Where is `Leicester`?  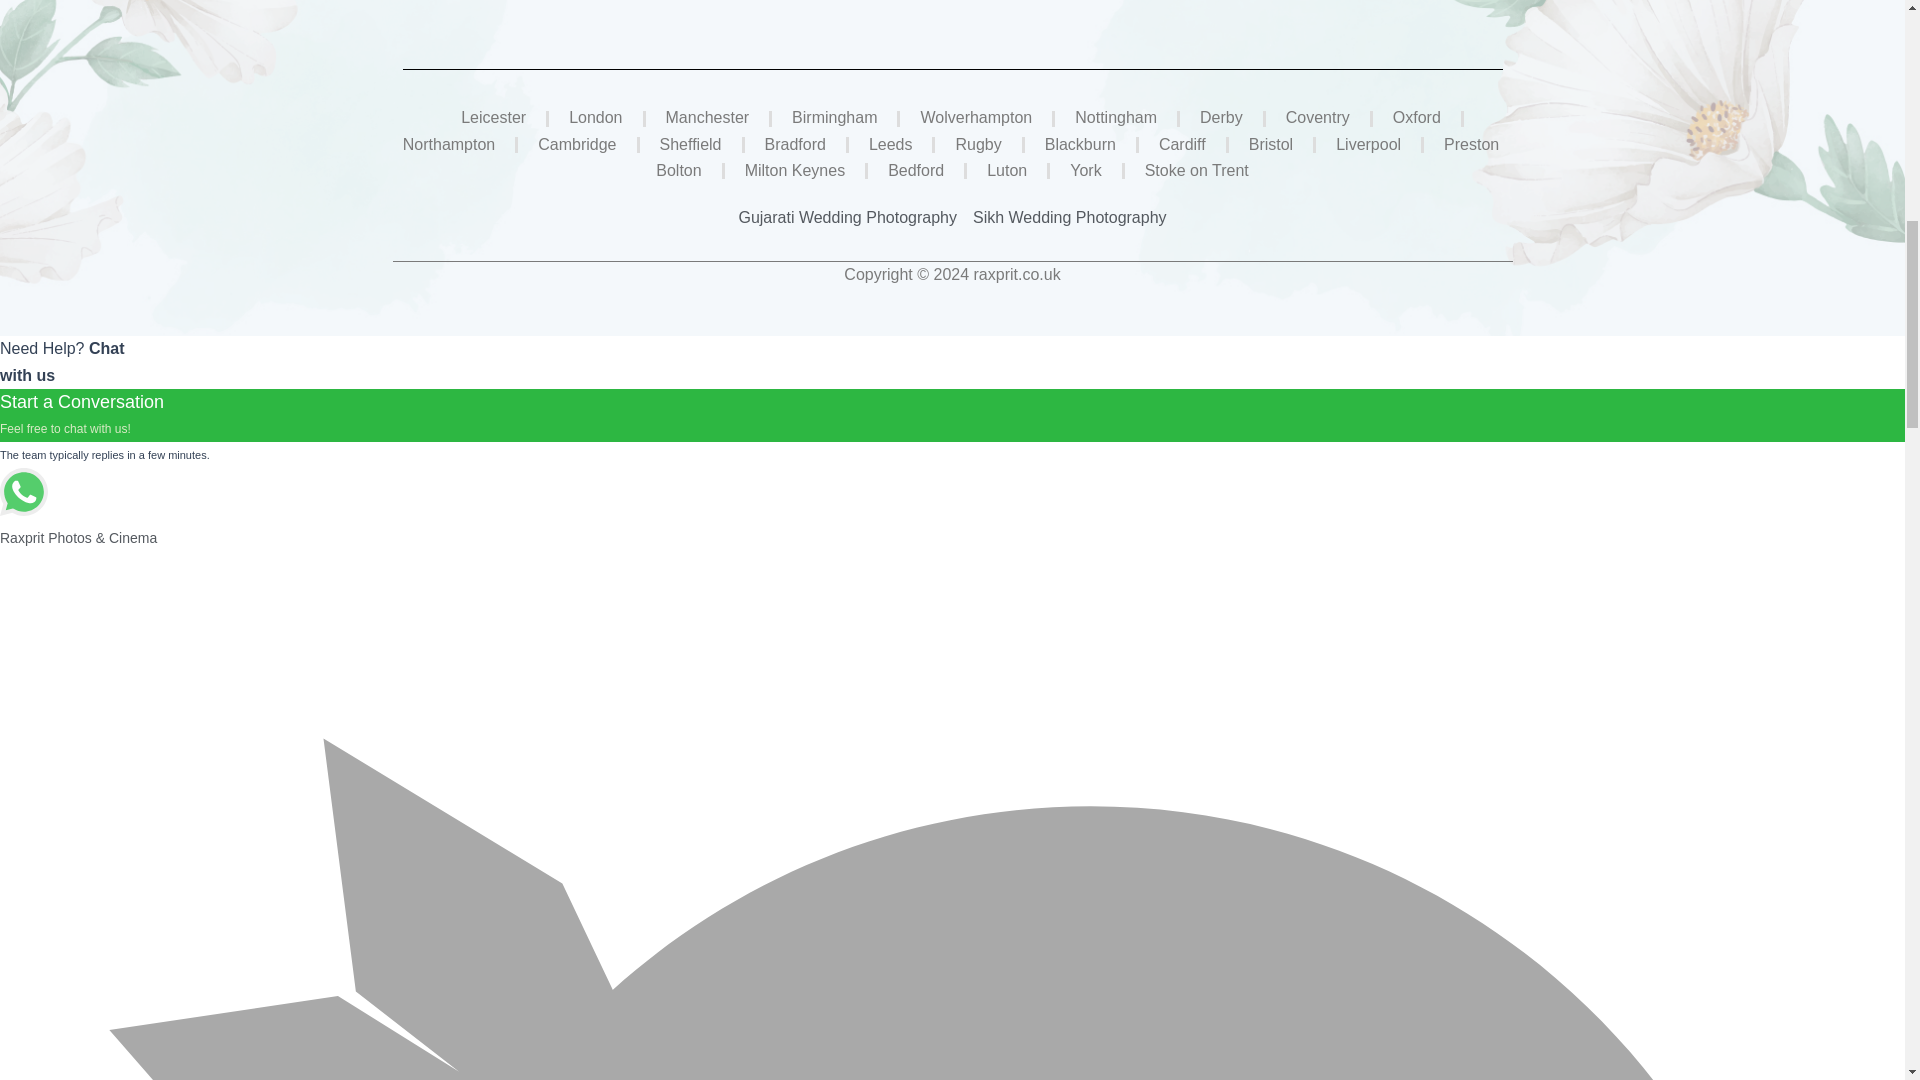 Leicester is located at coordinates (493, 117).